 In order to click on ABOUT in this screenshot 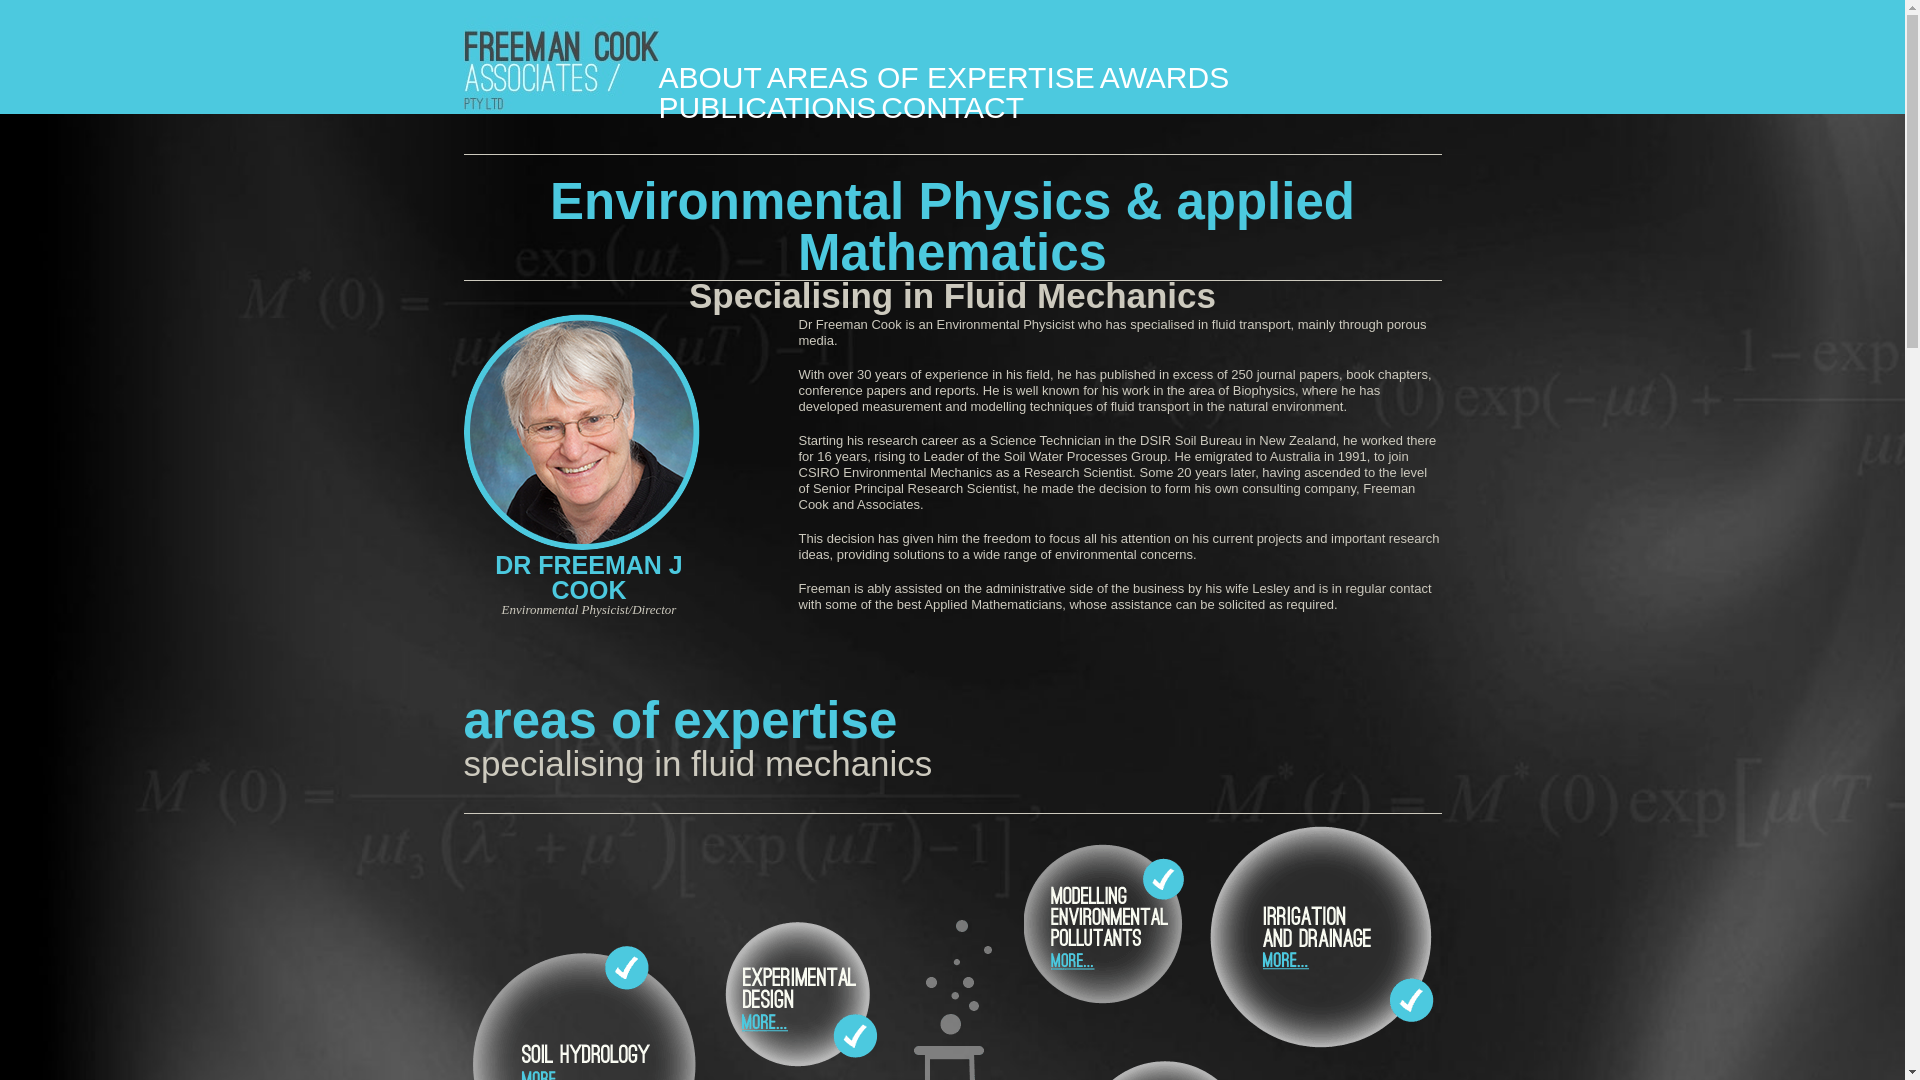, I will do `click(710, 78)`.